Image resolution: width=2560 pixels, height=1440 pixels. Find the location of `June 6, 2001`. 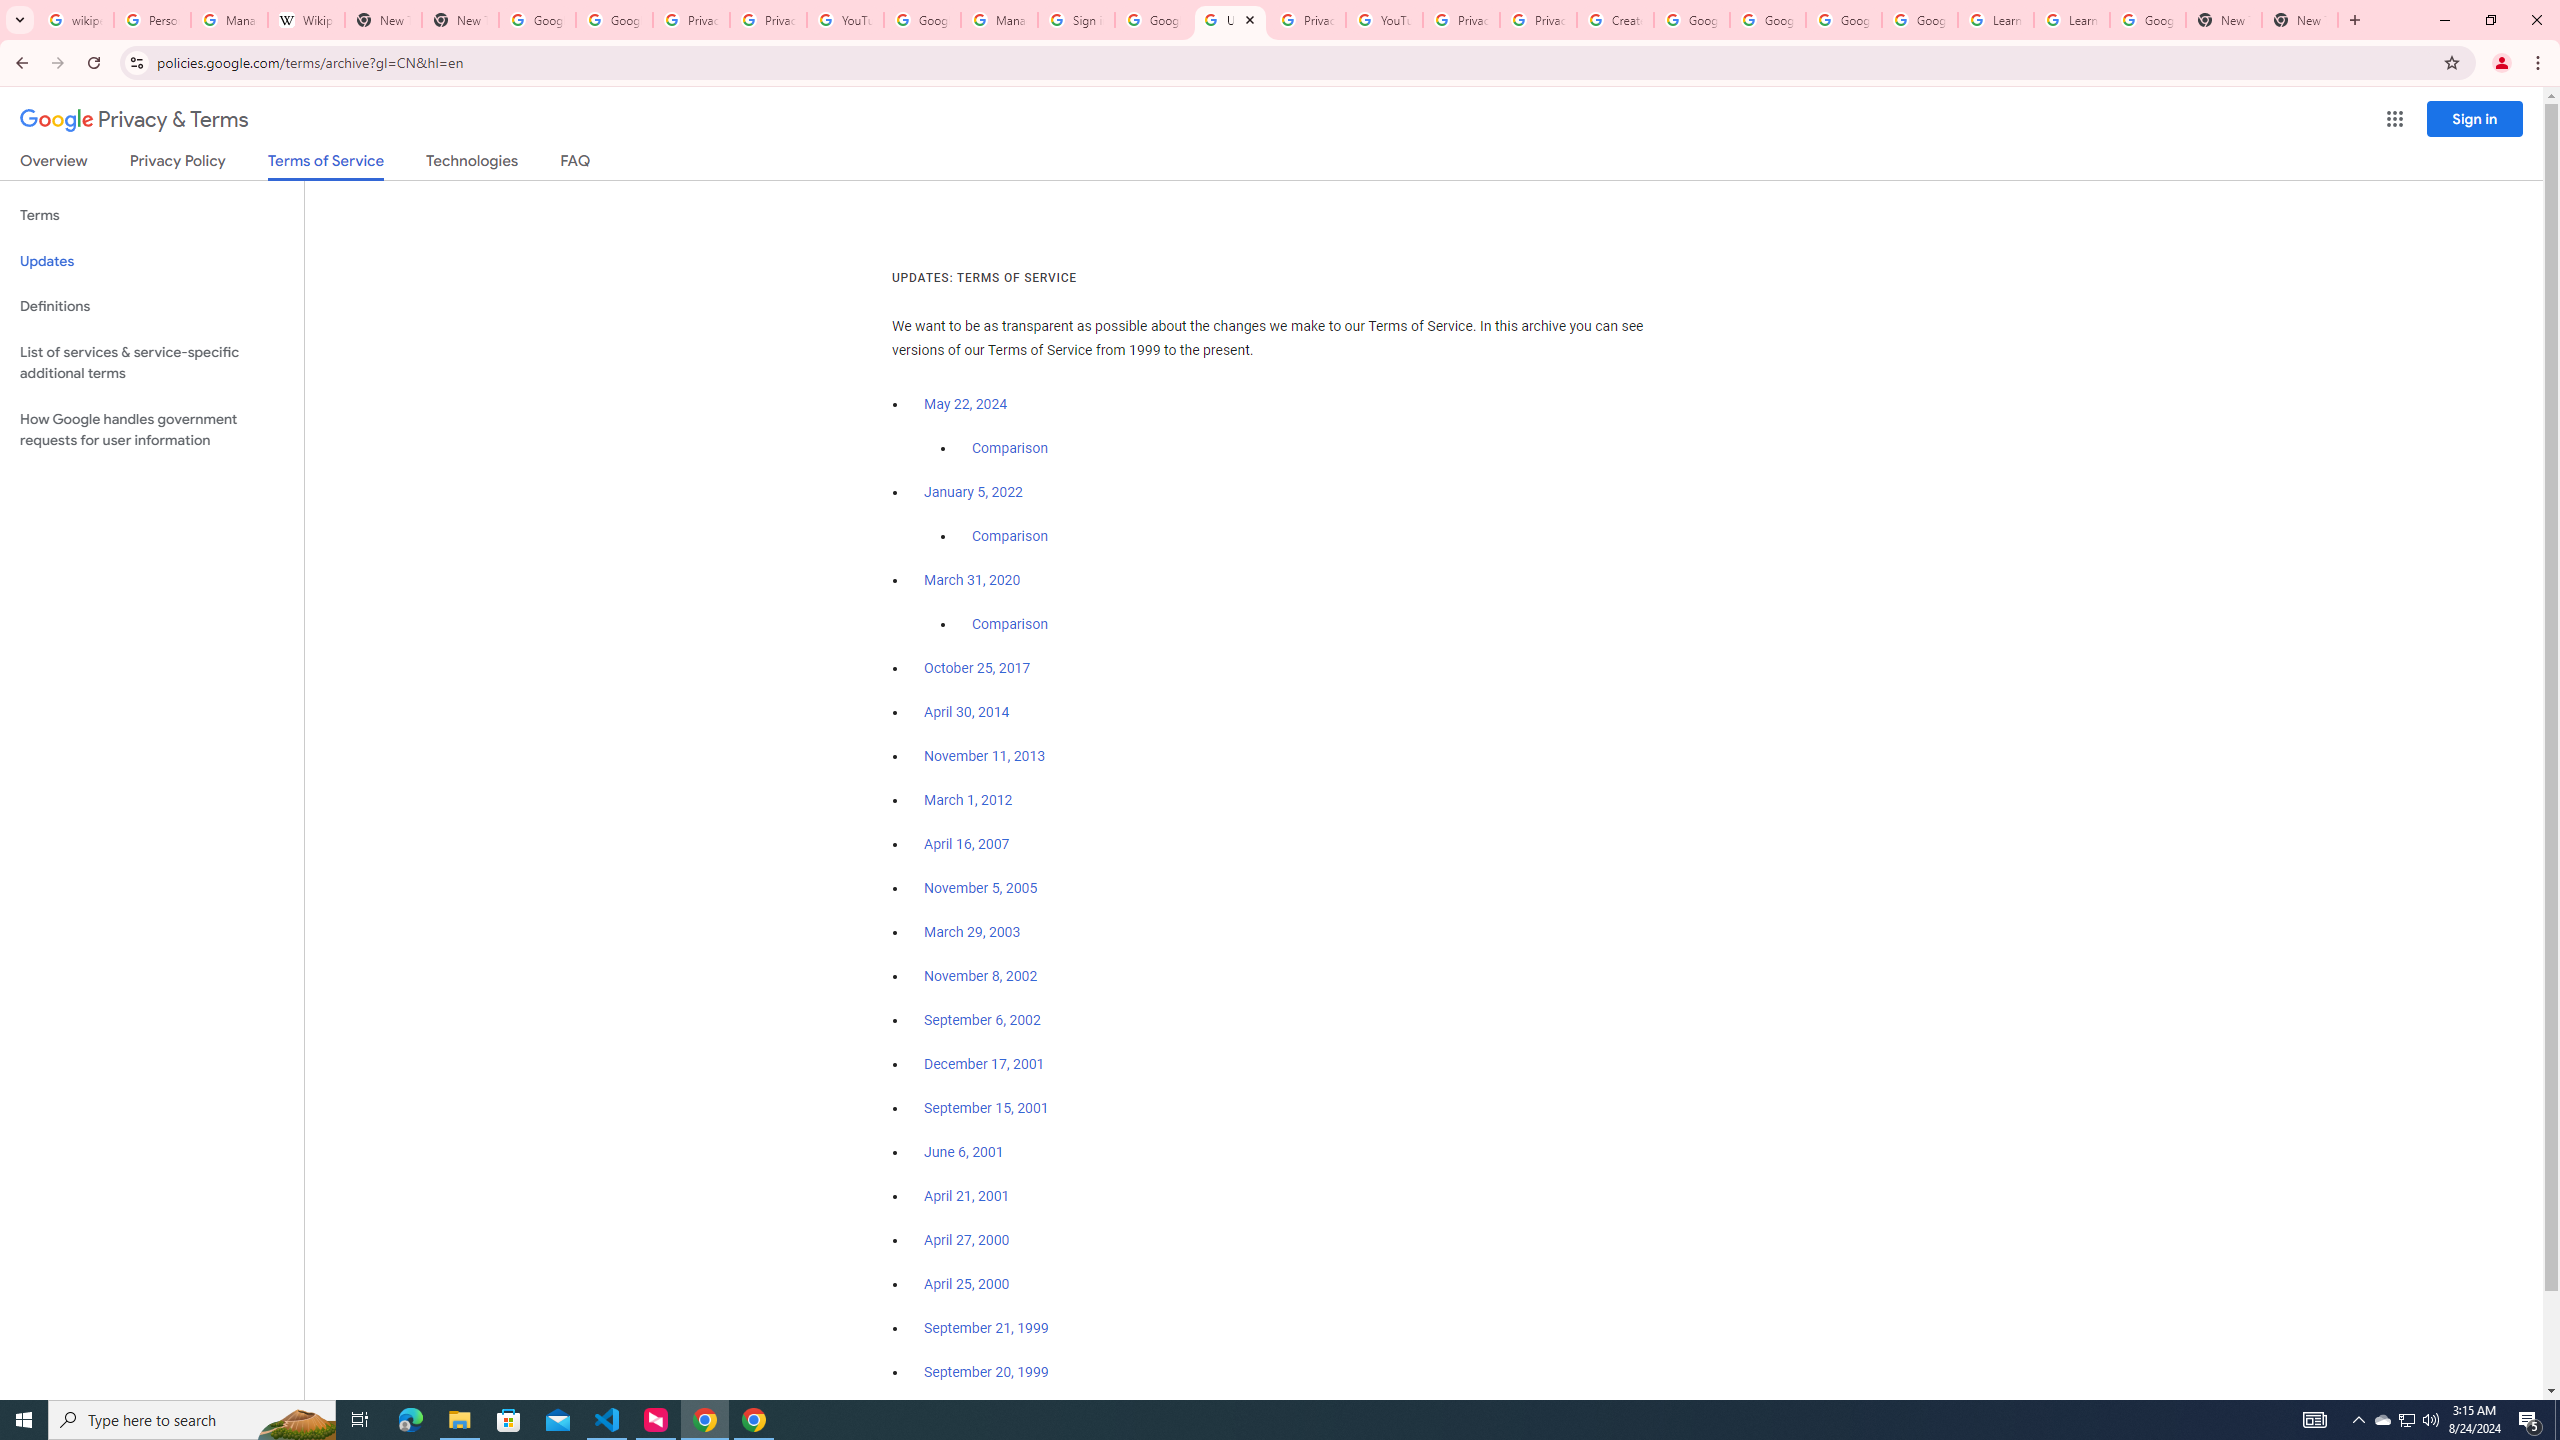

June 6, 2001 is located at coordinates (964, 1152).